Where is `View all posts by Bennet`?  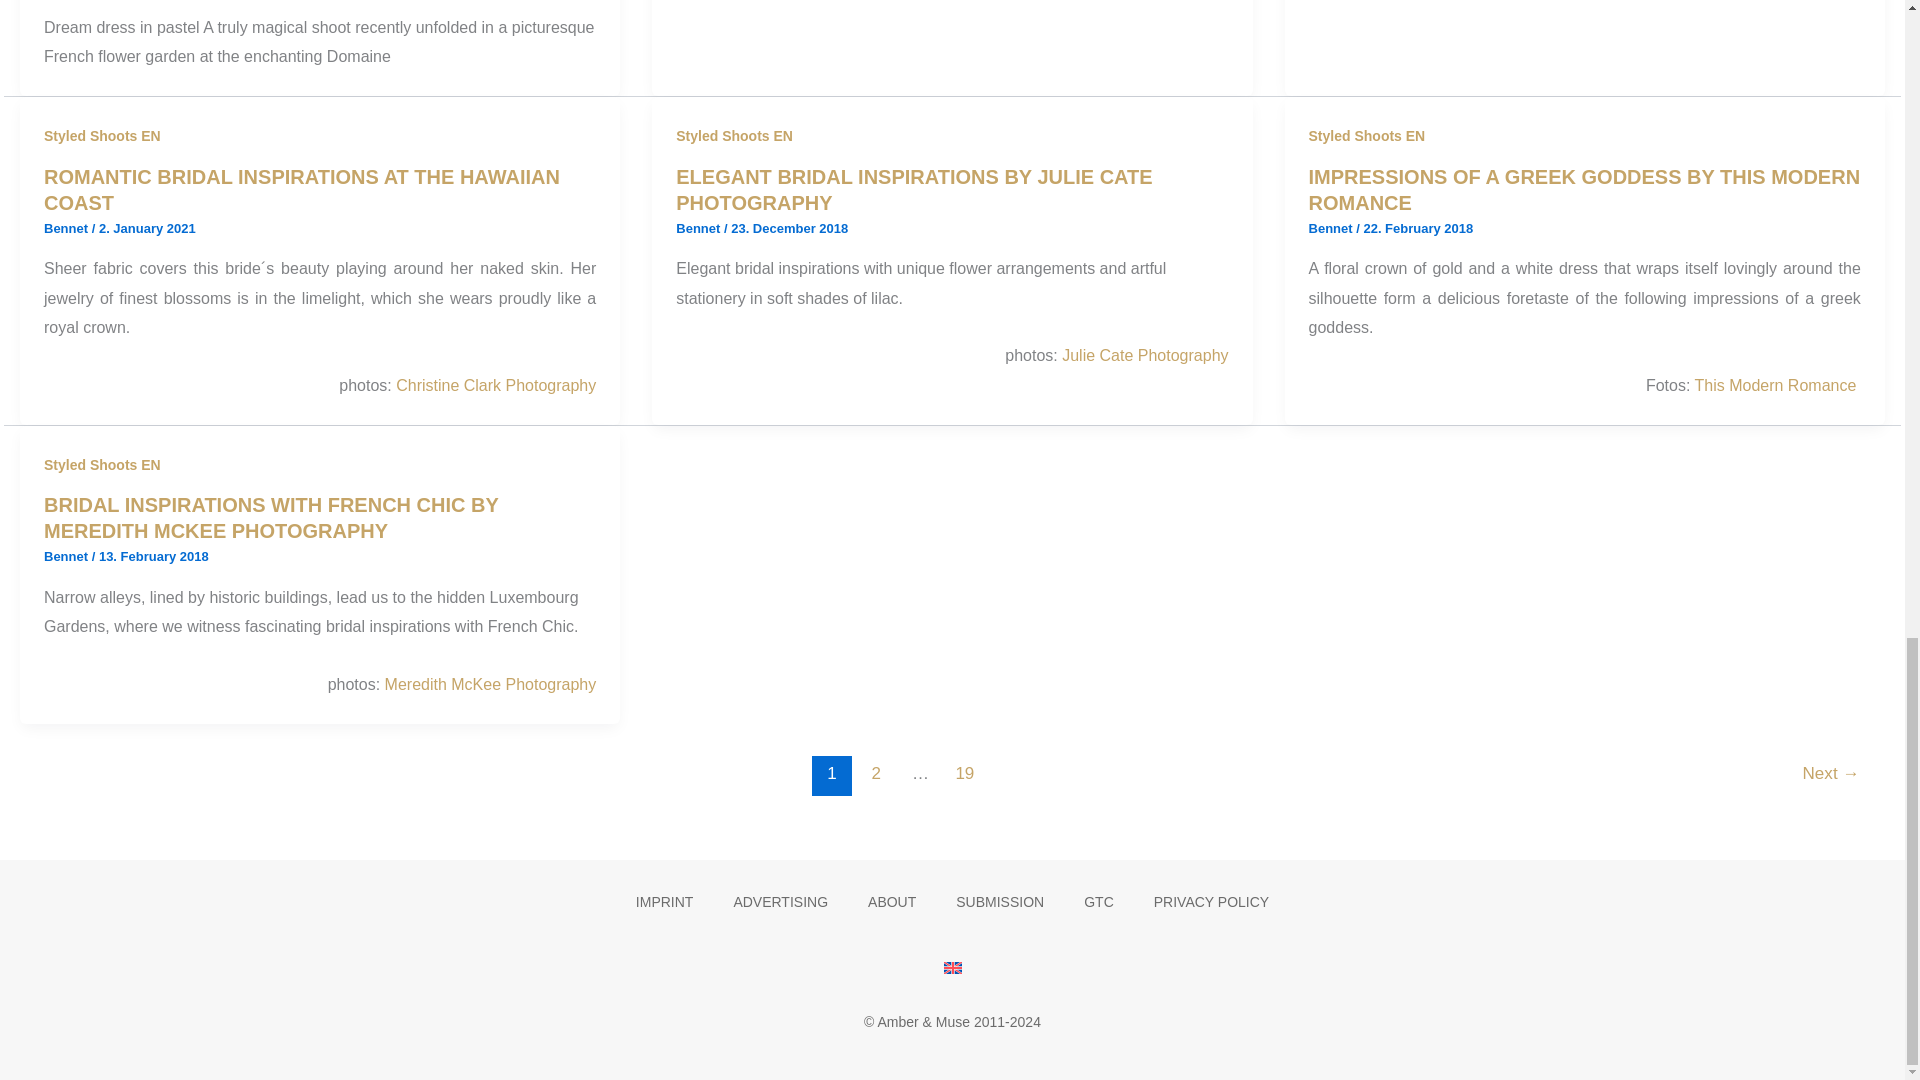
View all posts by Bennet is located at coordinates (1333, 228).